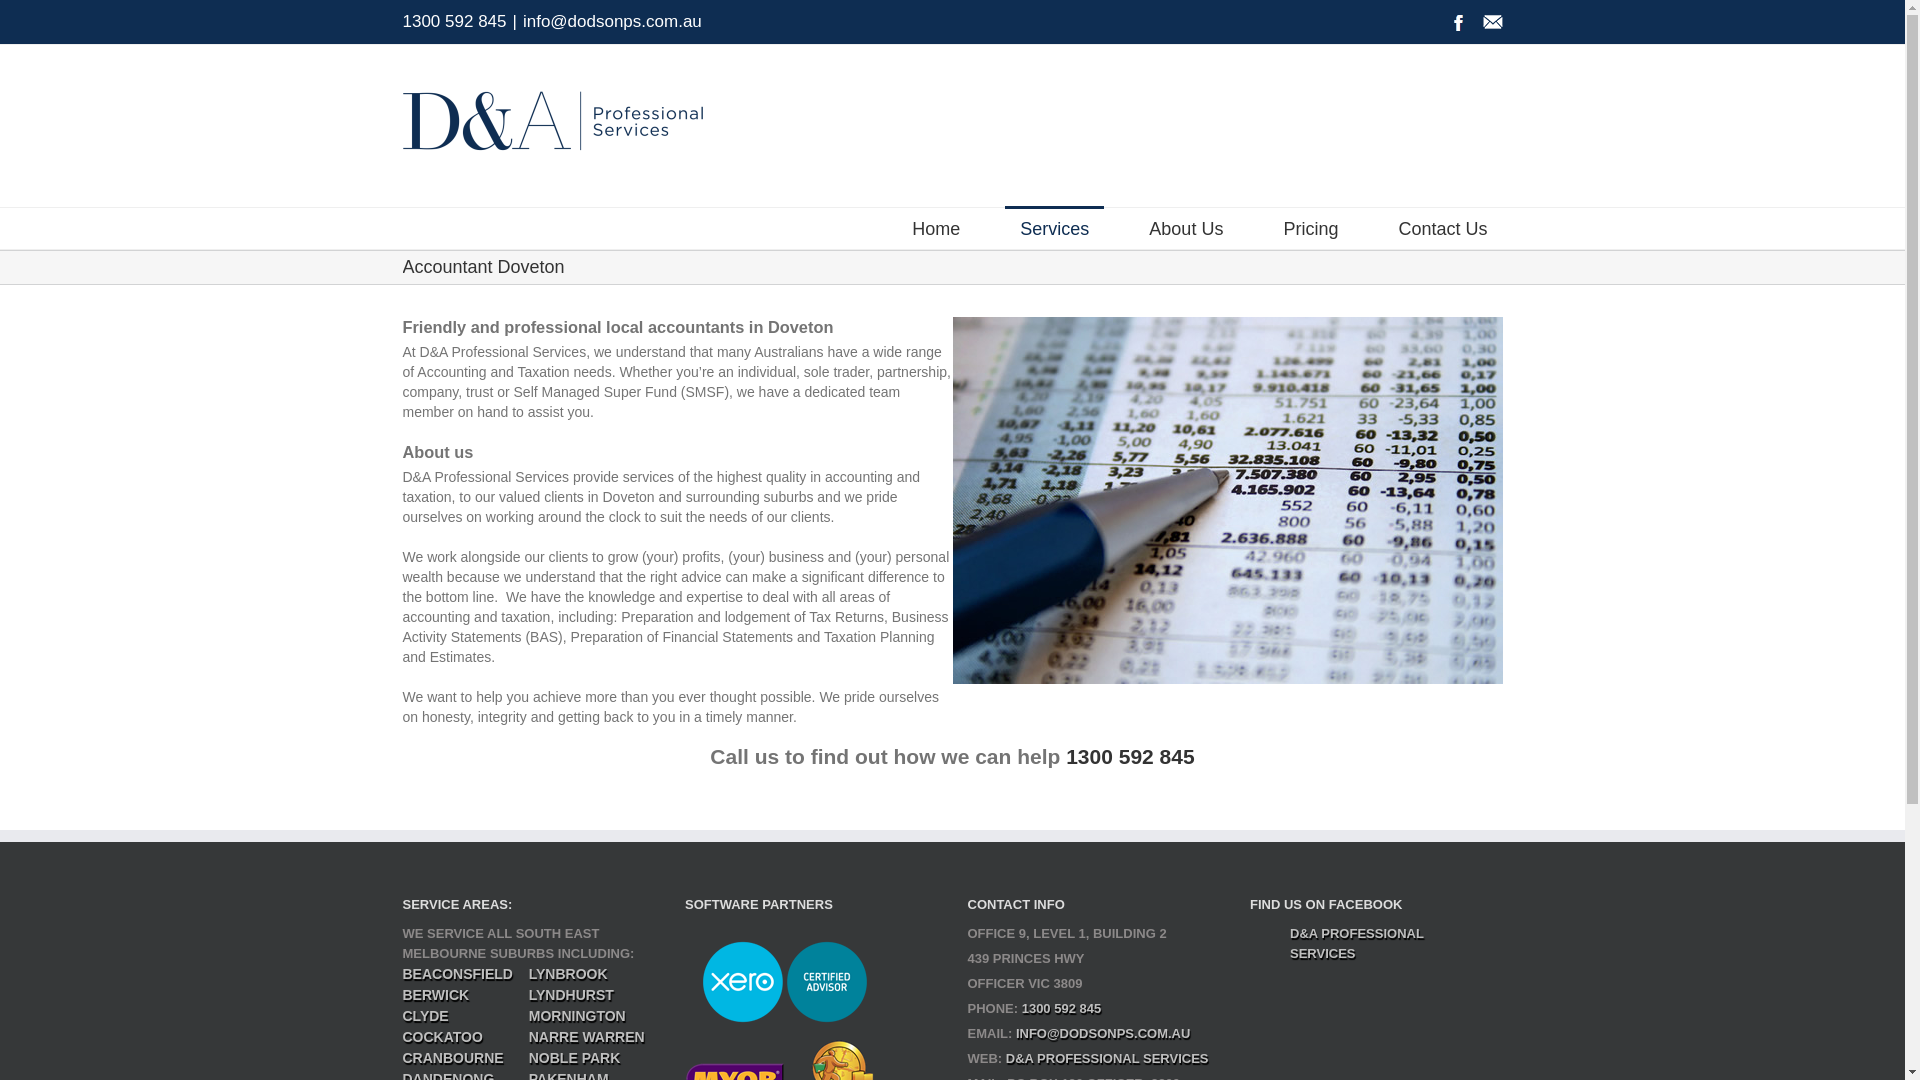 The width and height of the screenshot is (1920, 1080). I want to click on Contact Us, so click(1442, 228).